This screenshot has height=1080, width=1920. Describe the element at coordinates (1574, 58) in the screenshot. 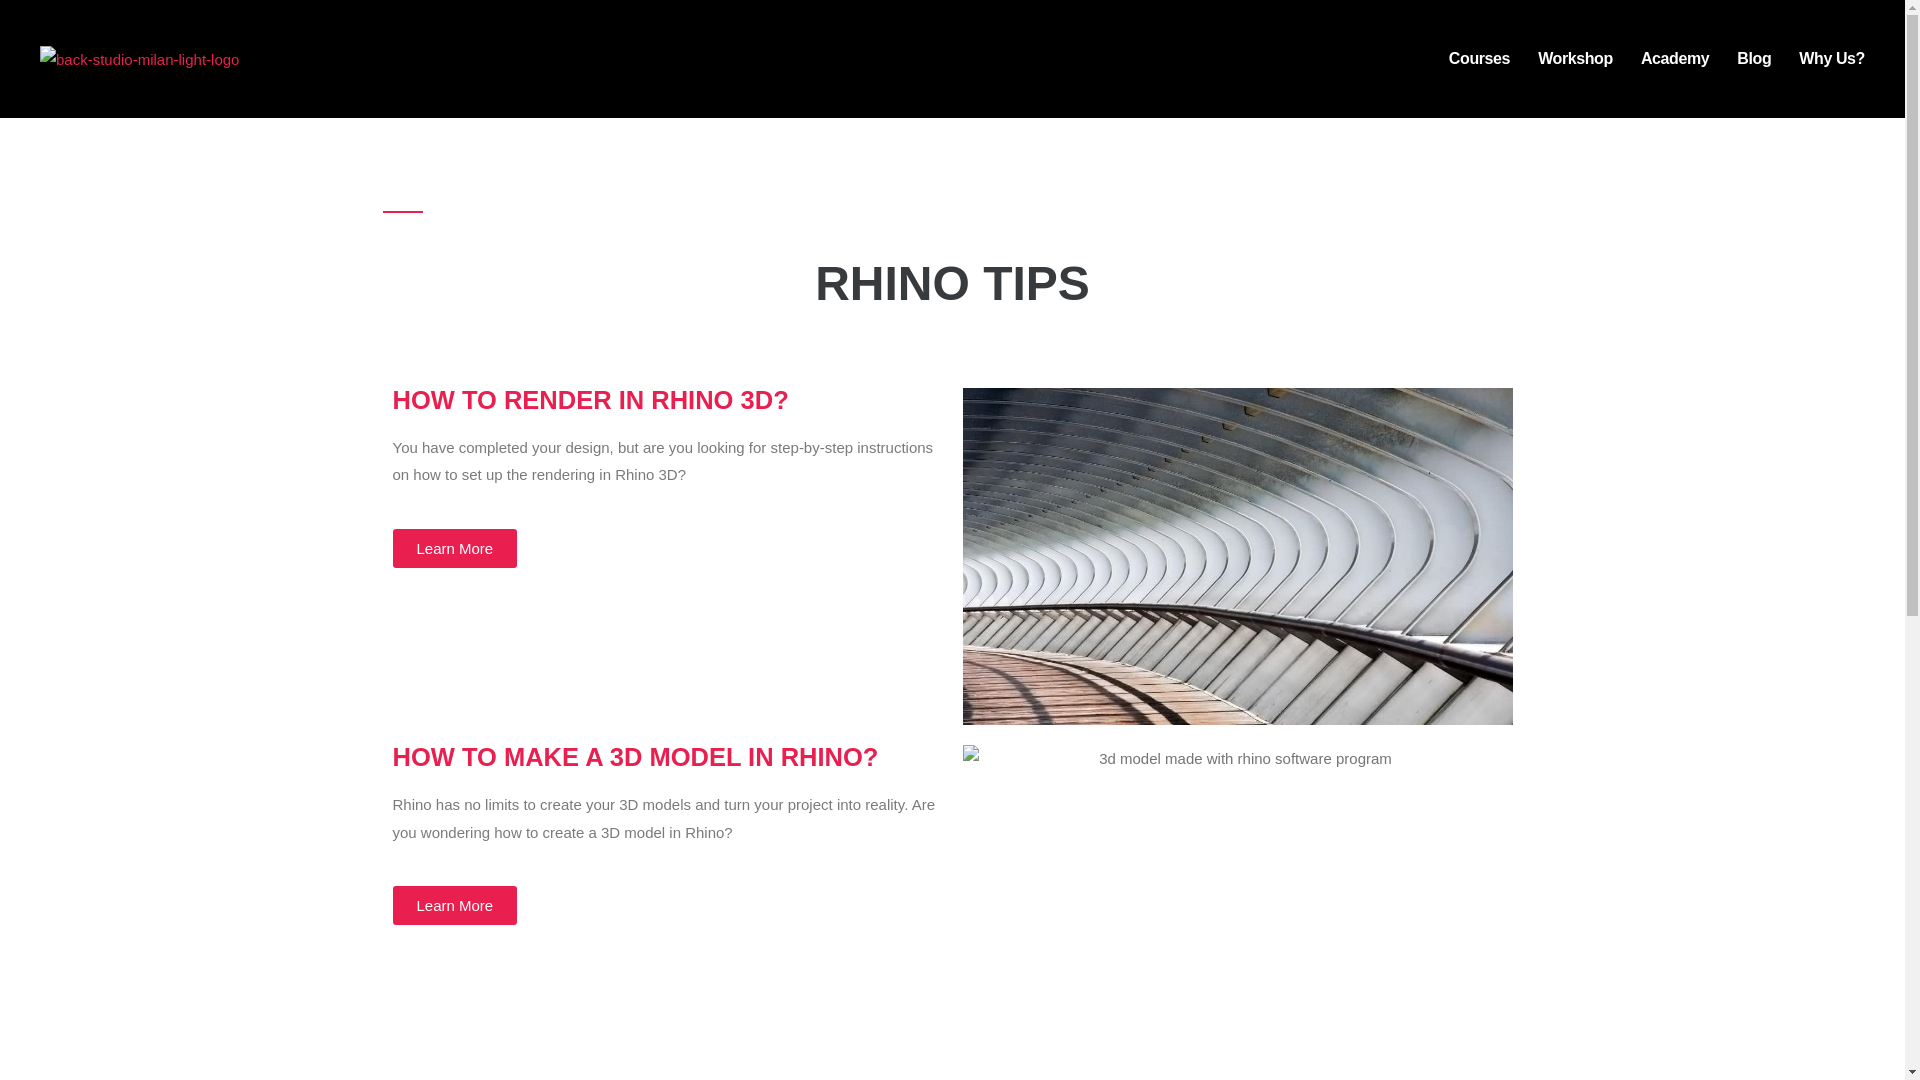

I see `Workshop` at that location.